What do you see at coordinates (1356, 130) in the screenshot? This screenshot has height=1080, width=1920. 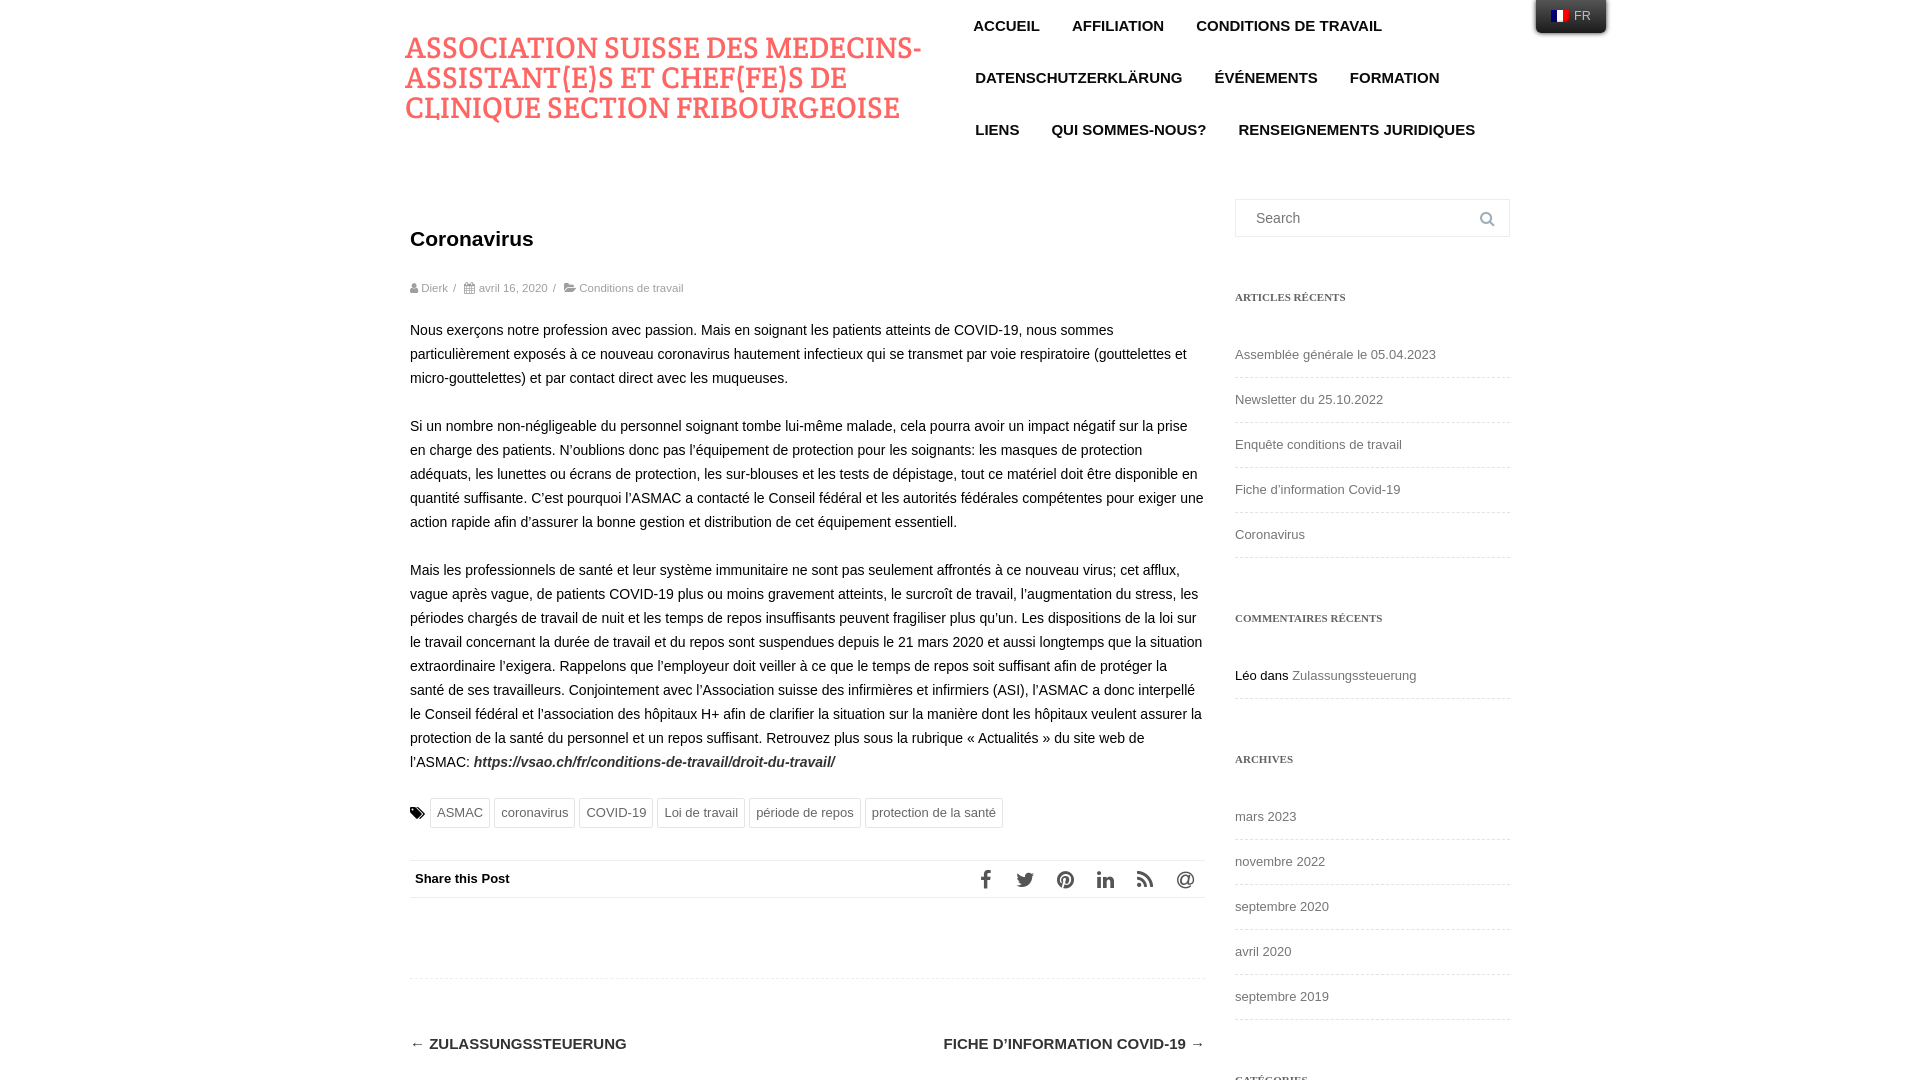 I see `RENSEIGNEMENTS JURIDIQUES` at bounding box center [1356, 130].